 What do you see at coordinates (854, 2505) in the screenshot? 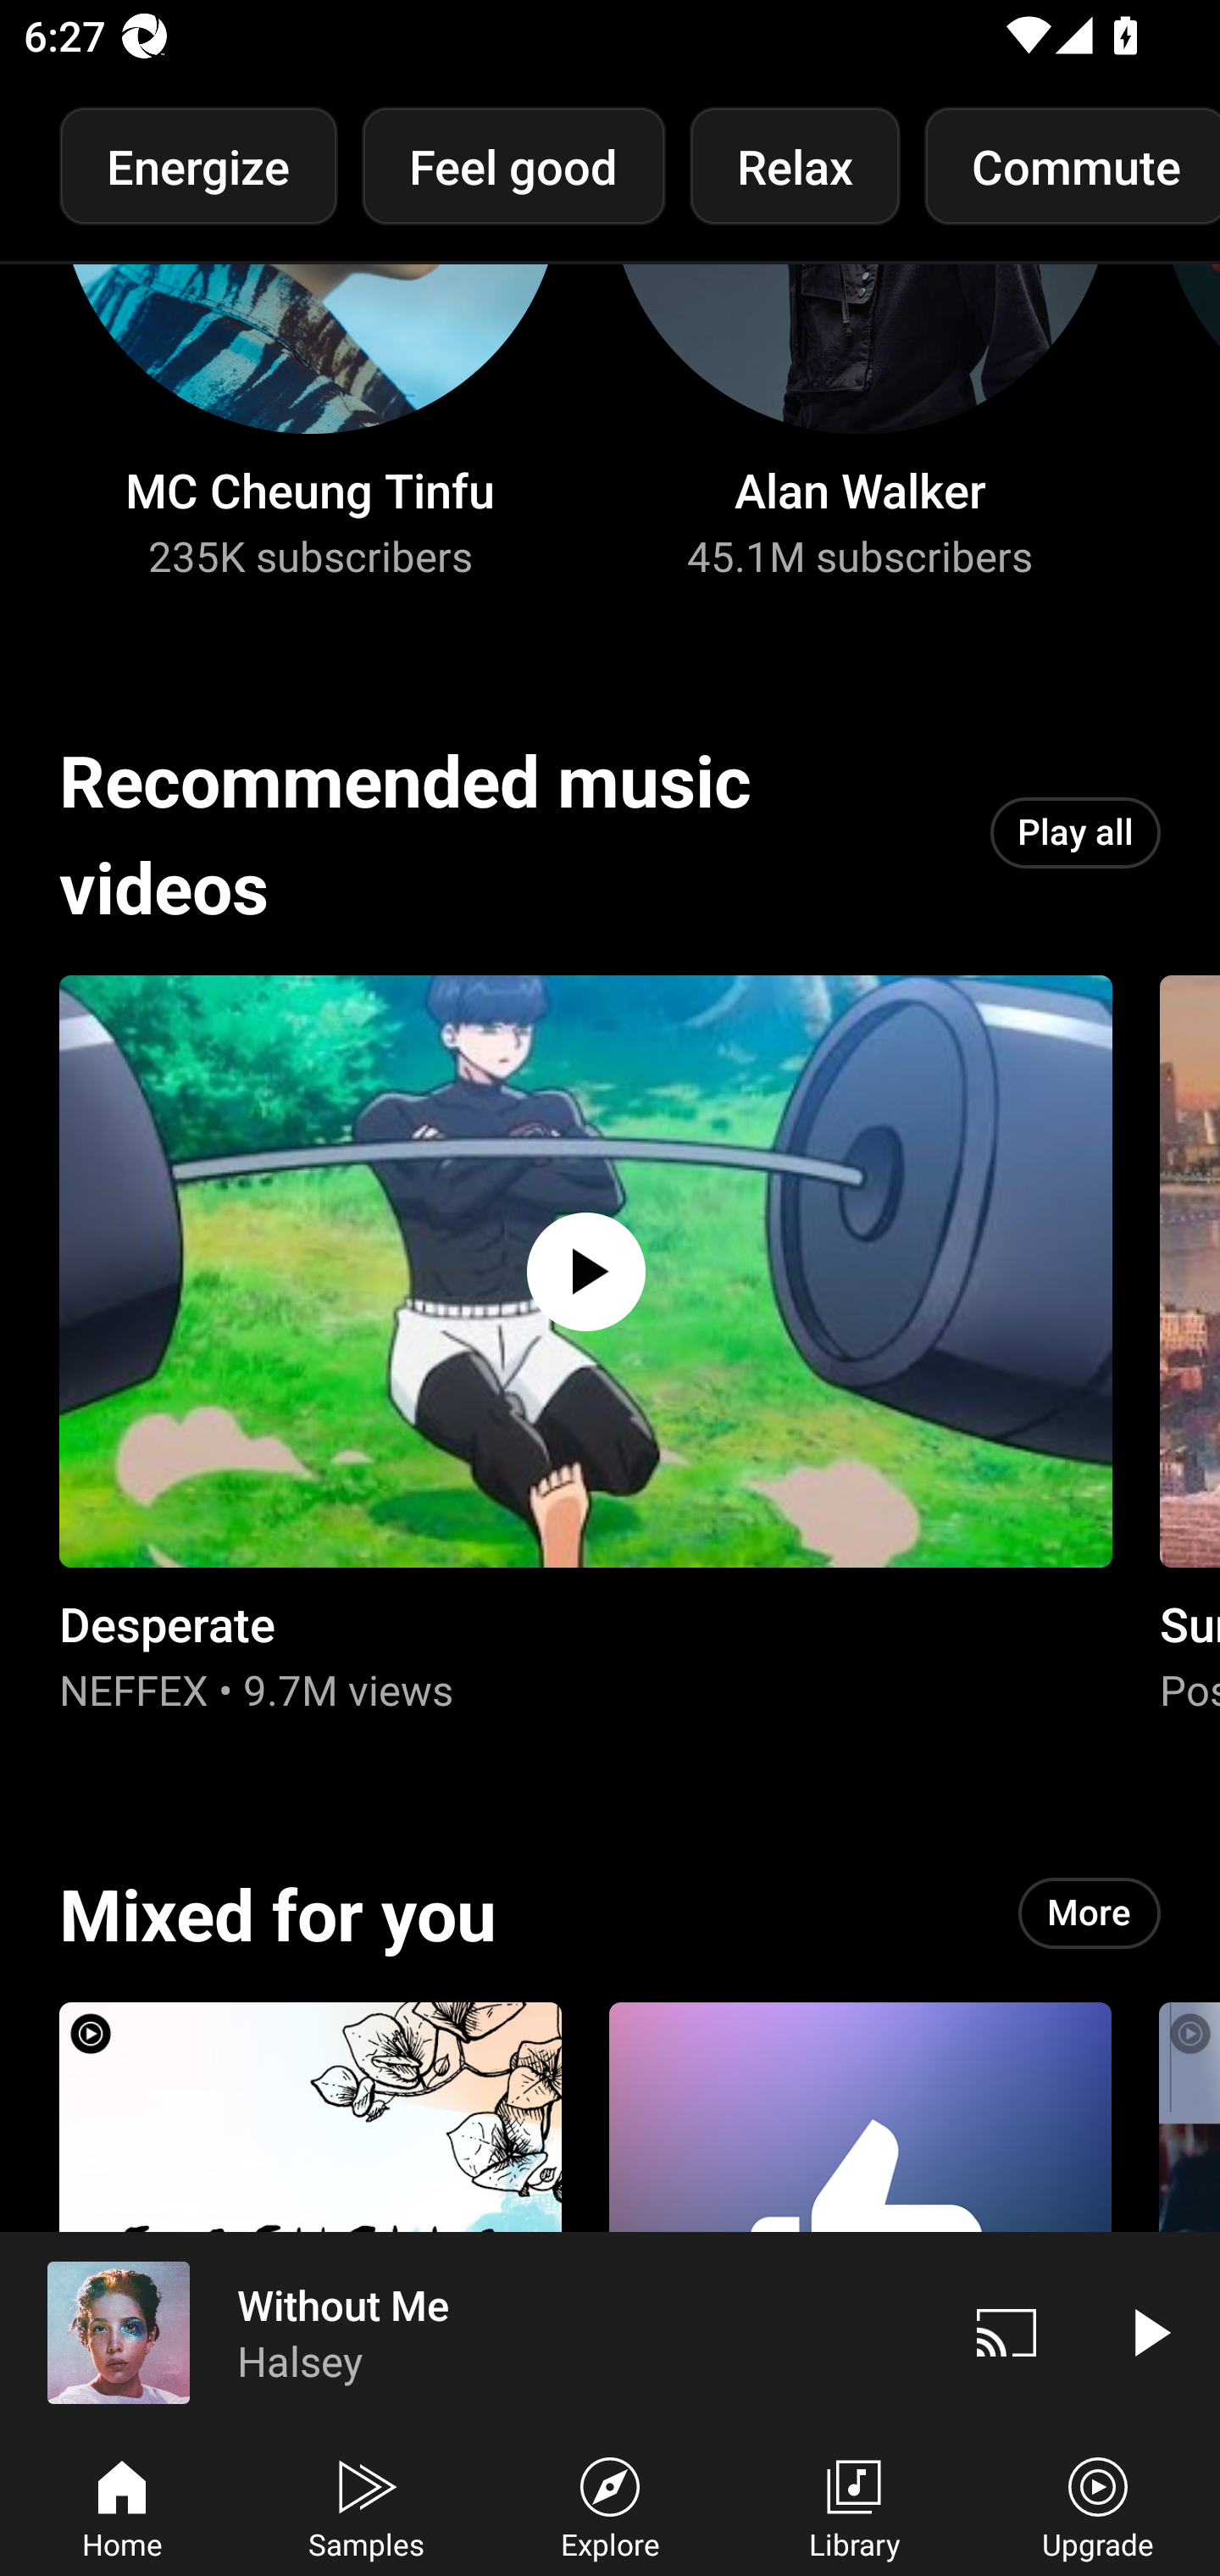
I see `Library` at bounding box center [854, 2505].